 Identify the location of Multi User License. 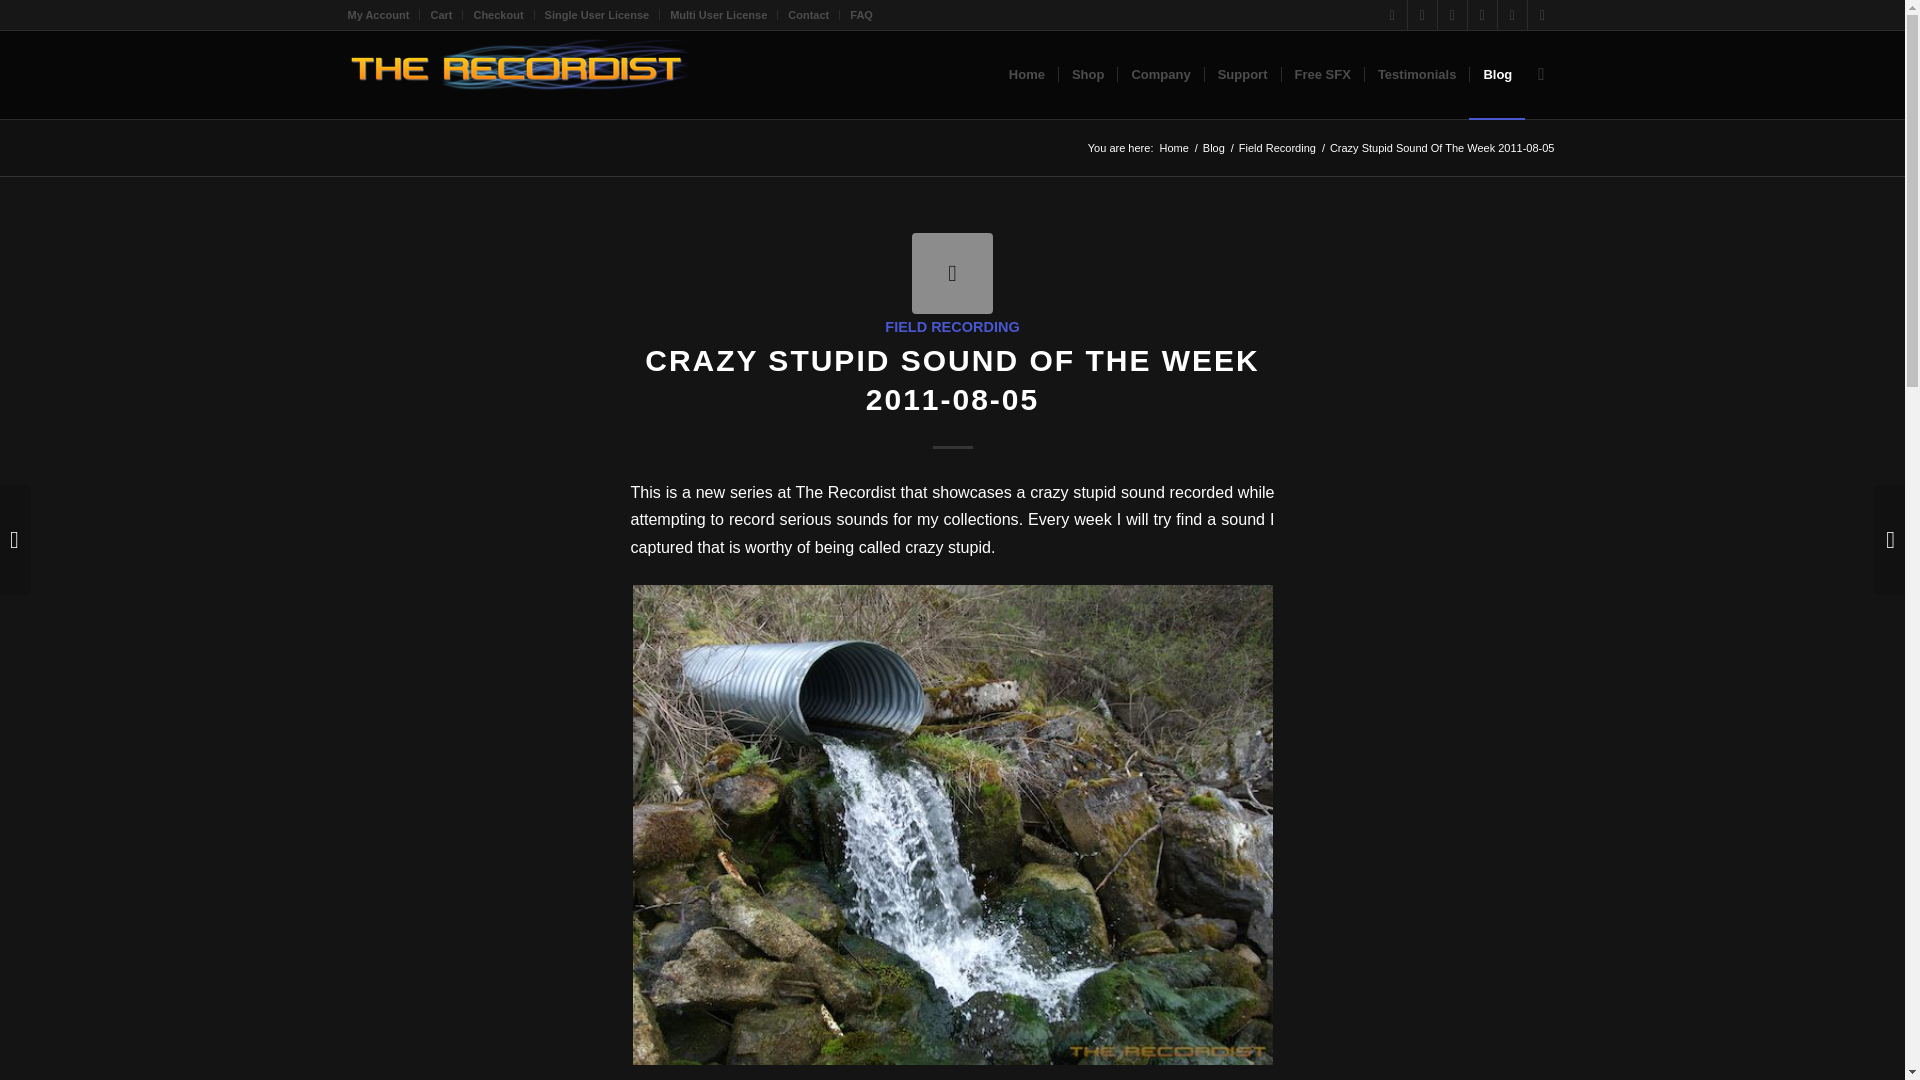
(718, 15).